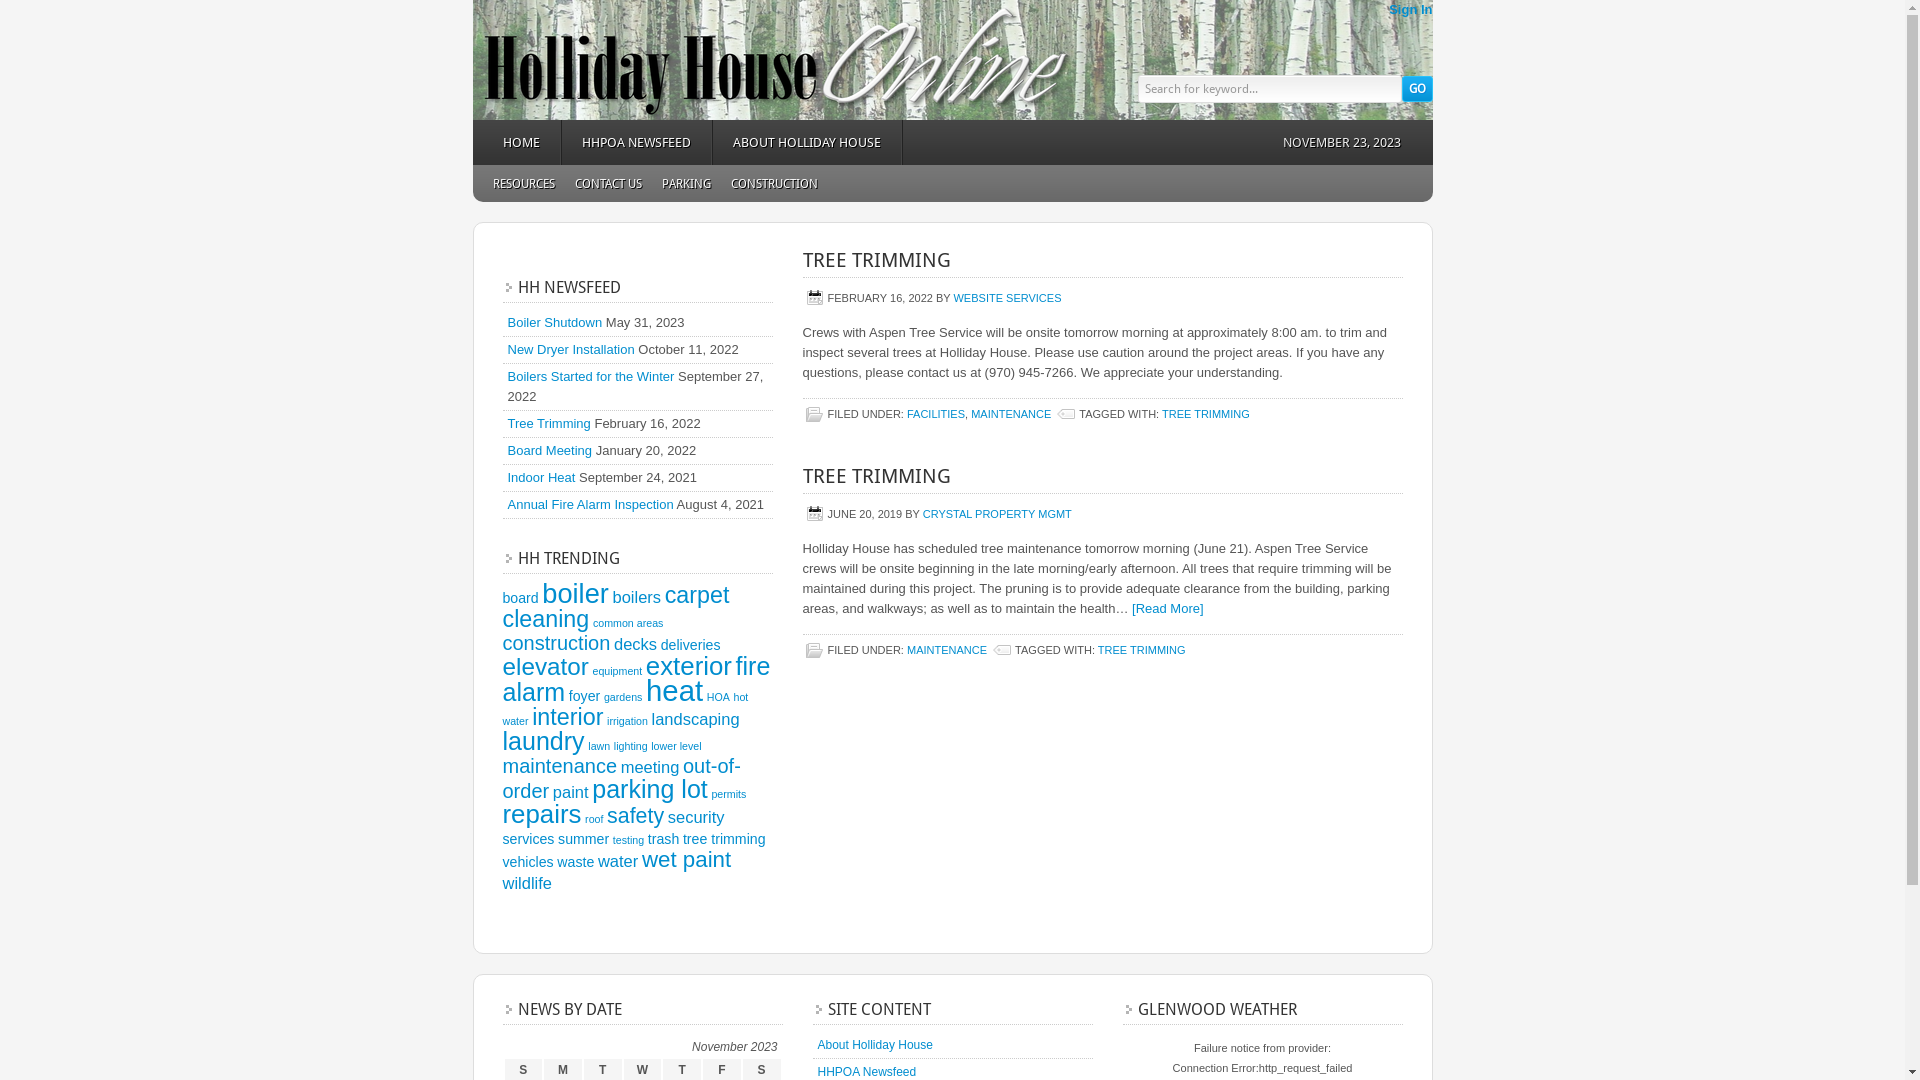 This screenshot has width=1920, height=1080. Describe the element at coordinates (691, 645) in the screenshot. I see `deliveries` at that location.